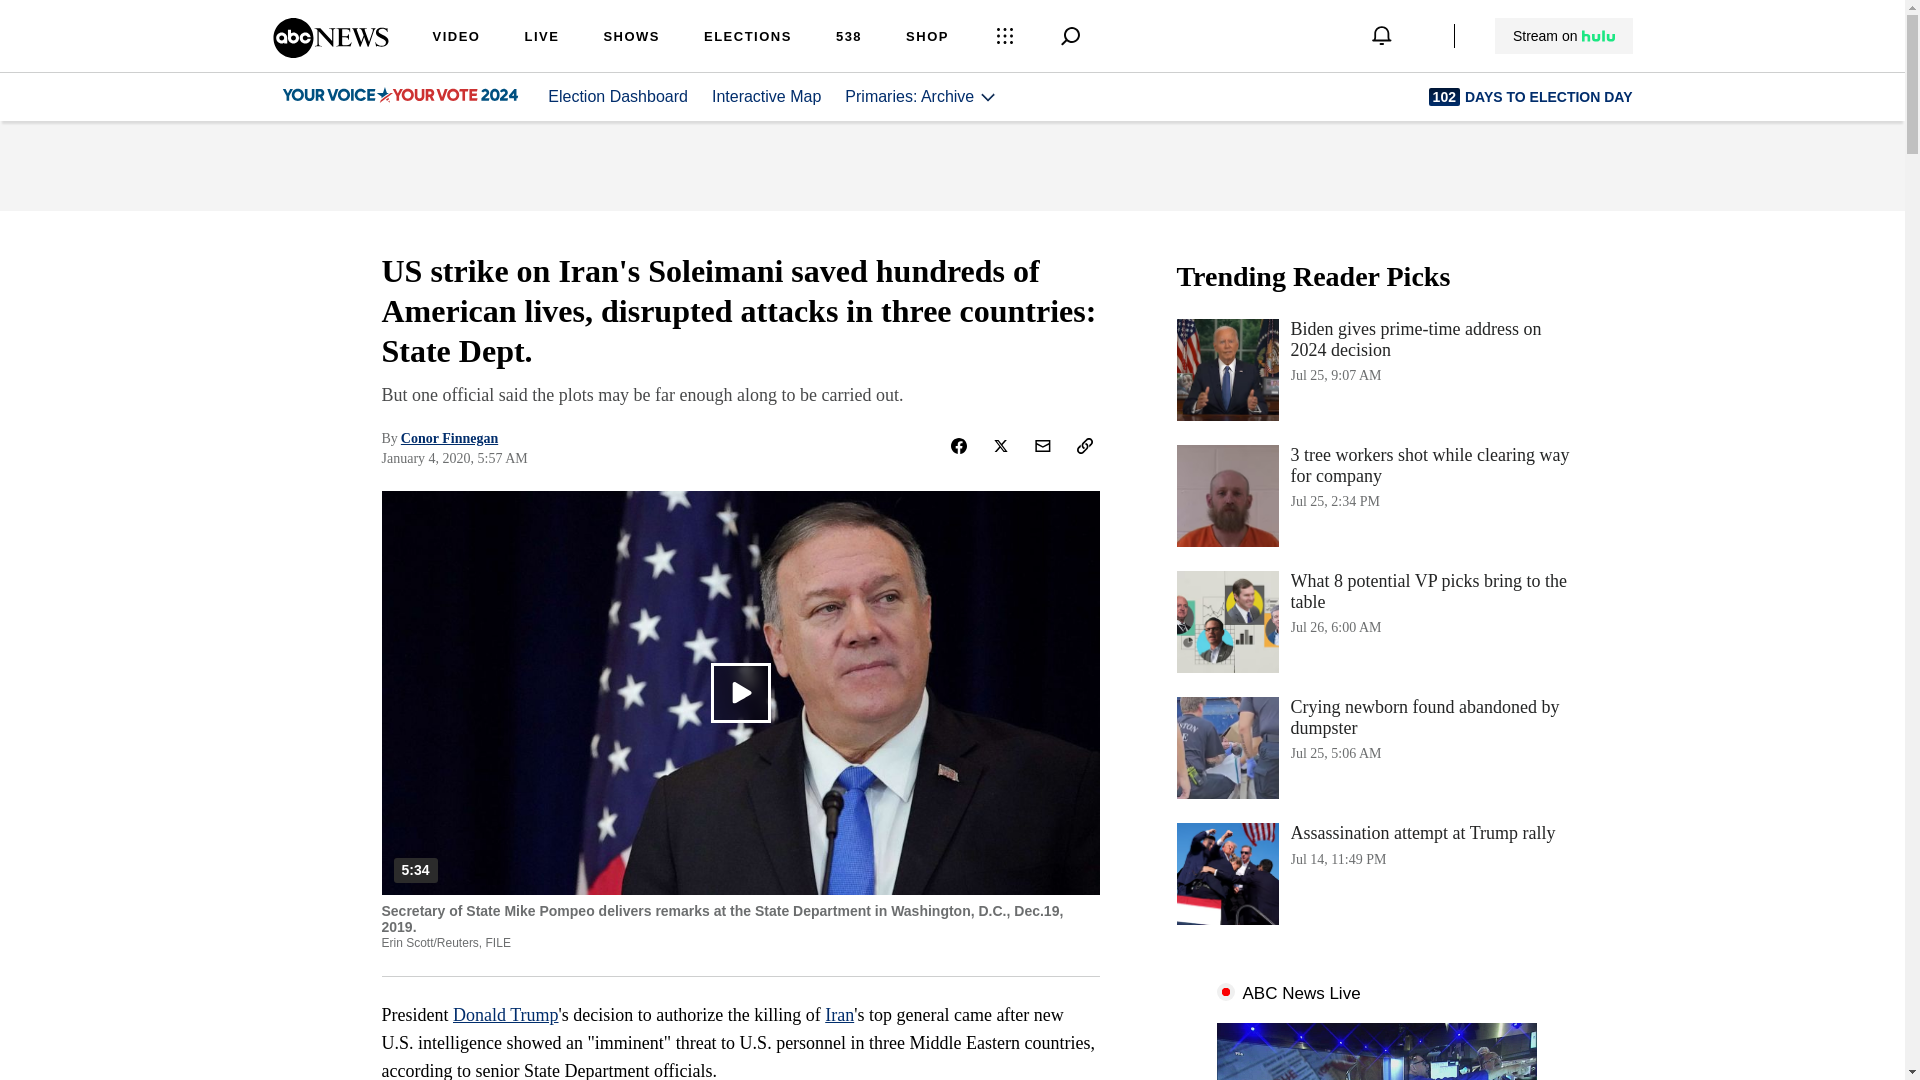  I want to click on Interactive Map, so click(1376, 622).